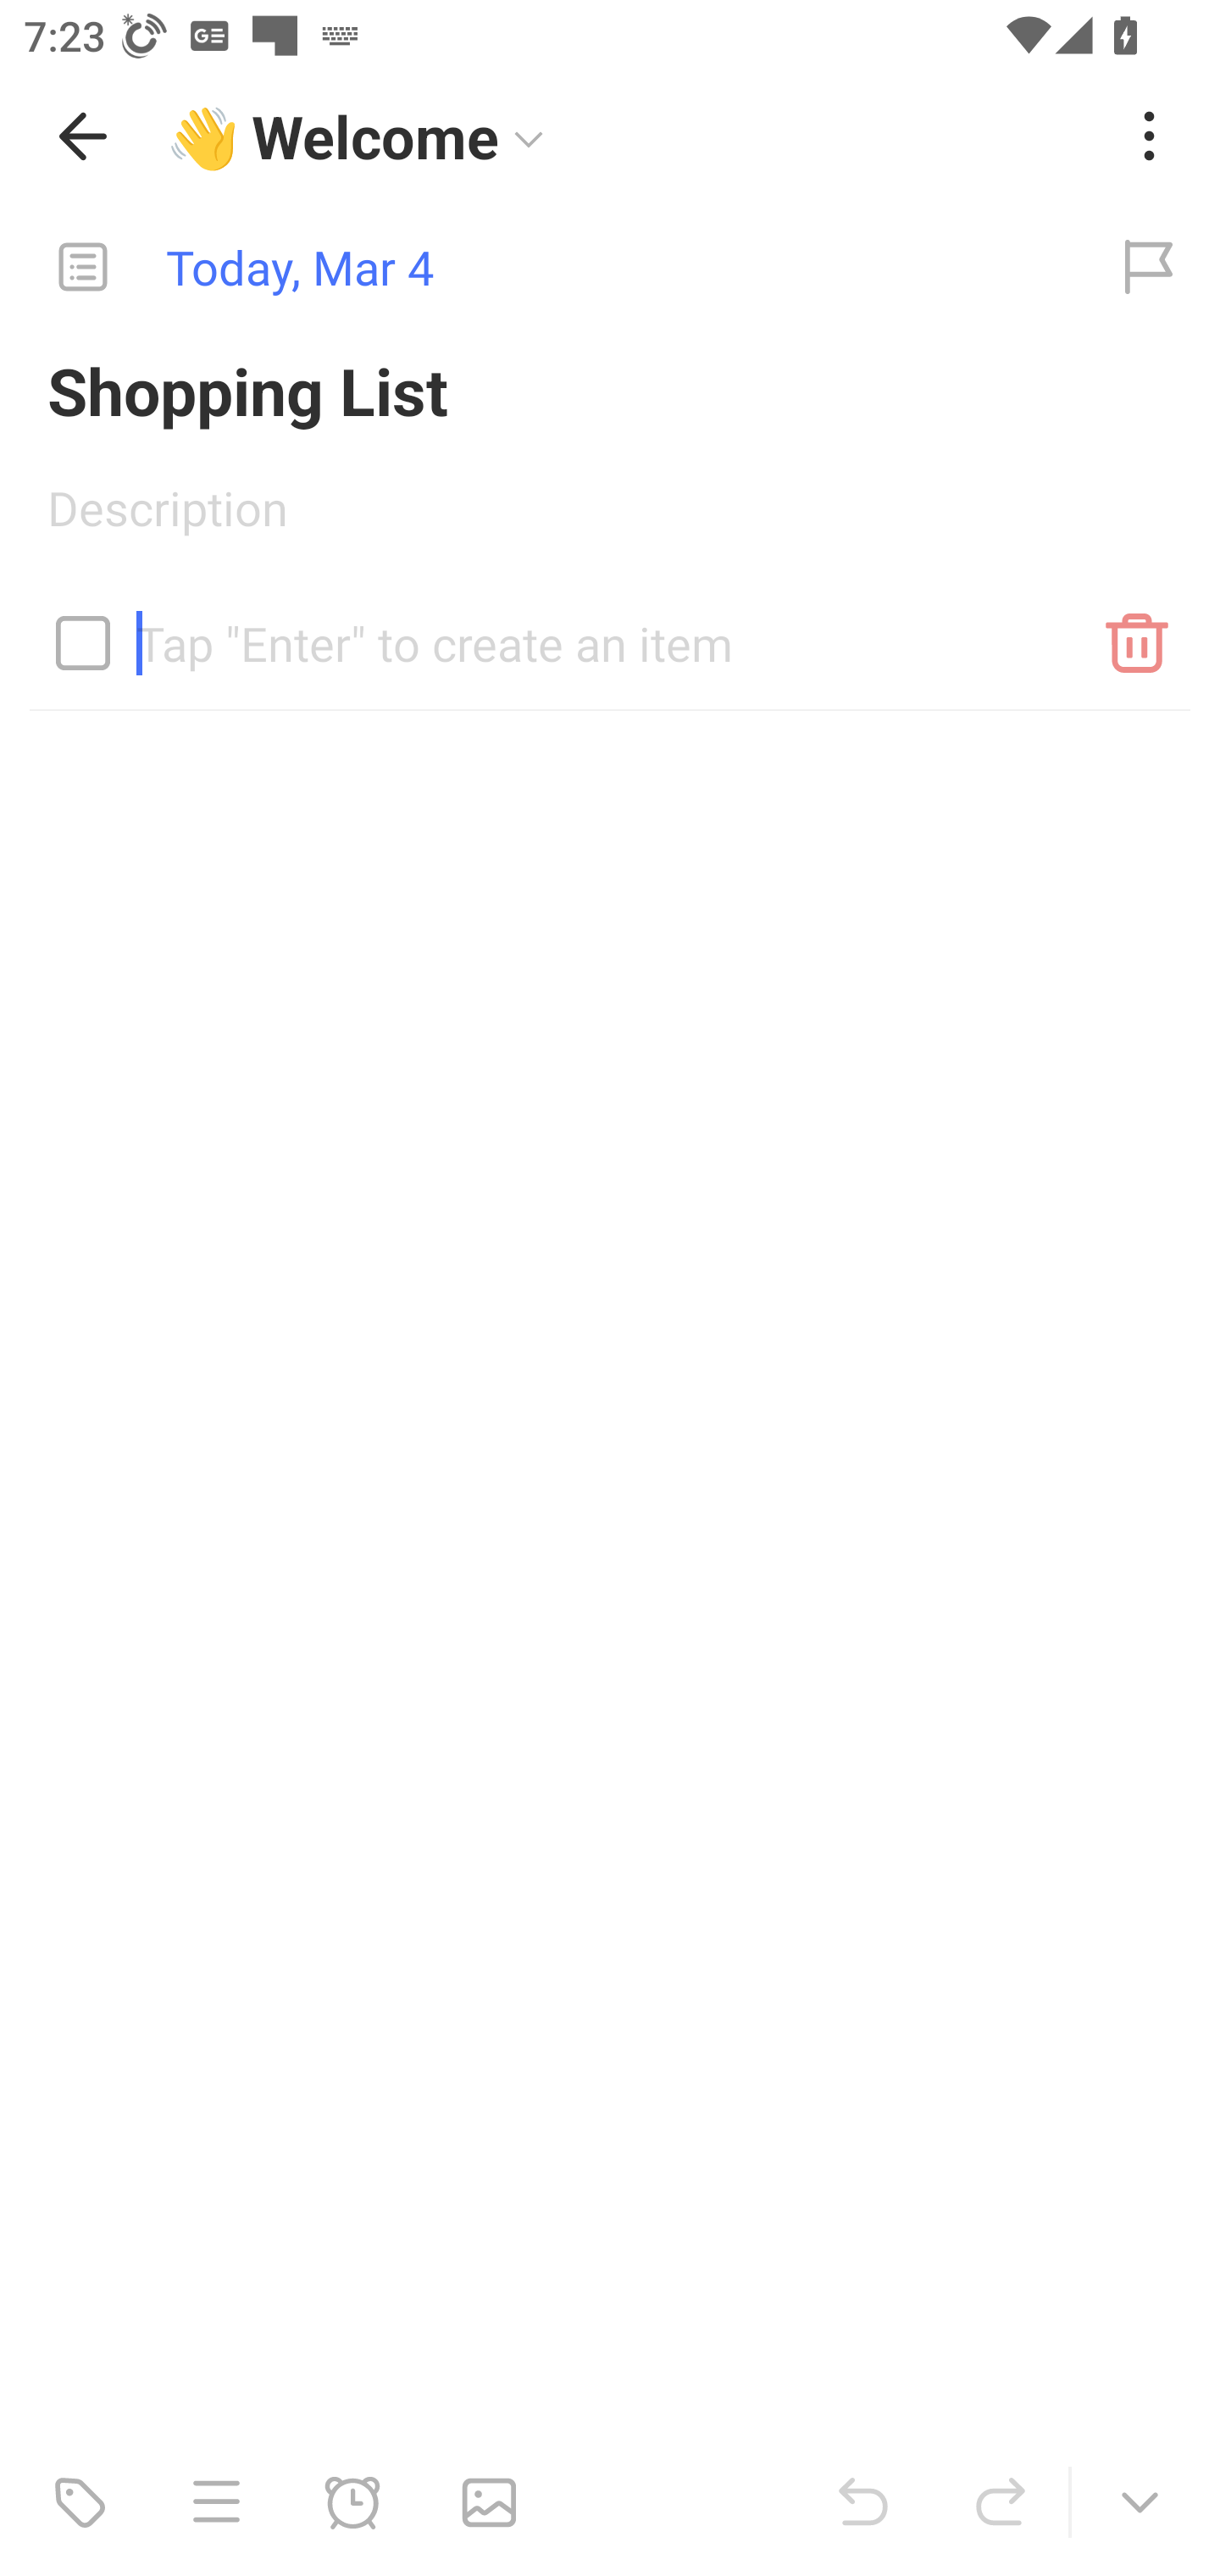 The height and width of the screenshot is (2576, 1220). Describe the element at coordinates (610, 390) in the screenshot. I see `Shopping List` at that location.